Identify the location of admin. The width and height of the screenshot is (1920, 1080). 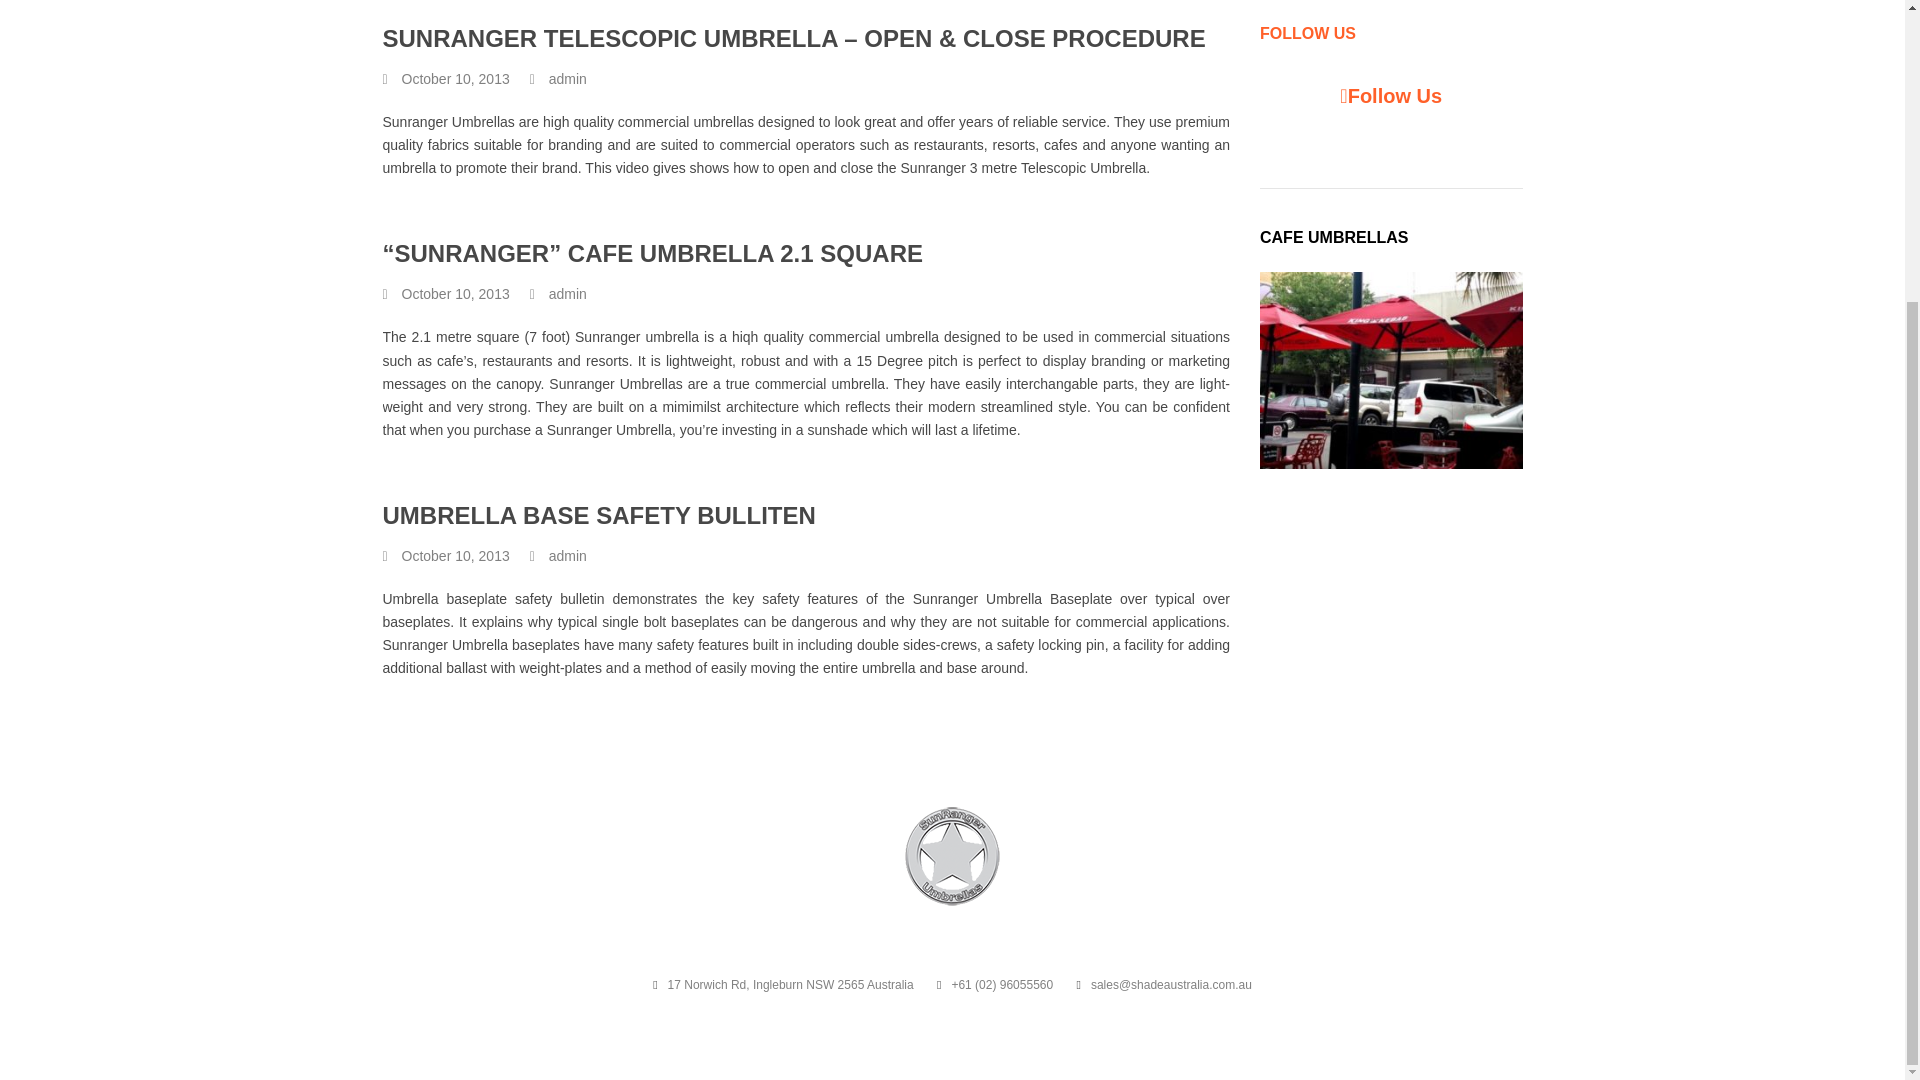
(568, 79).